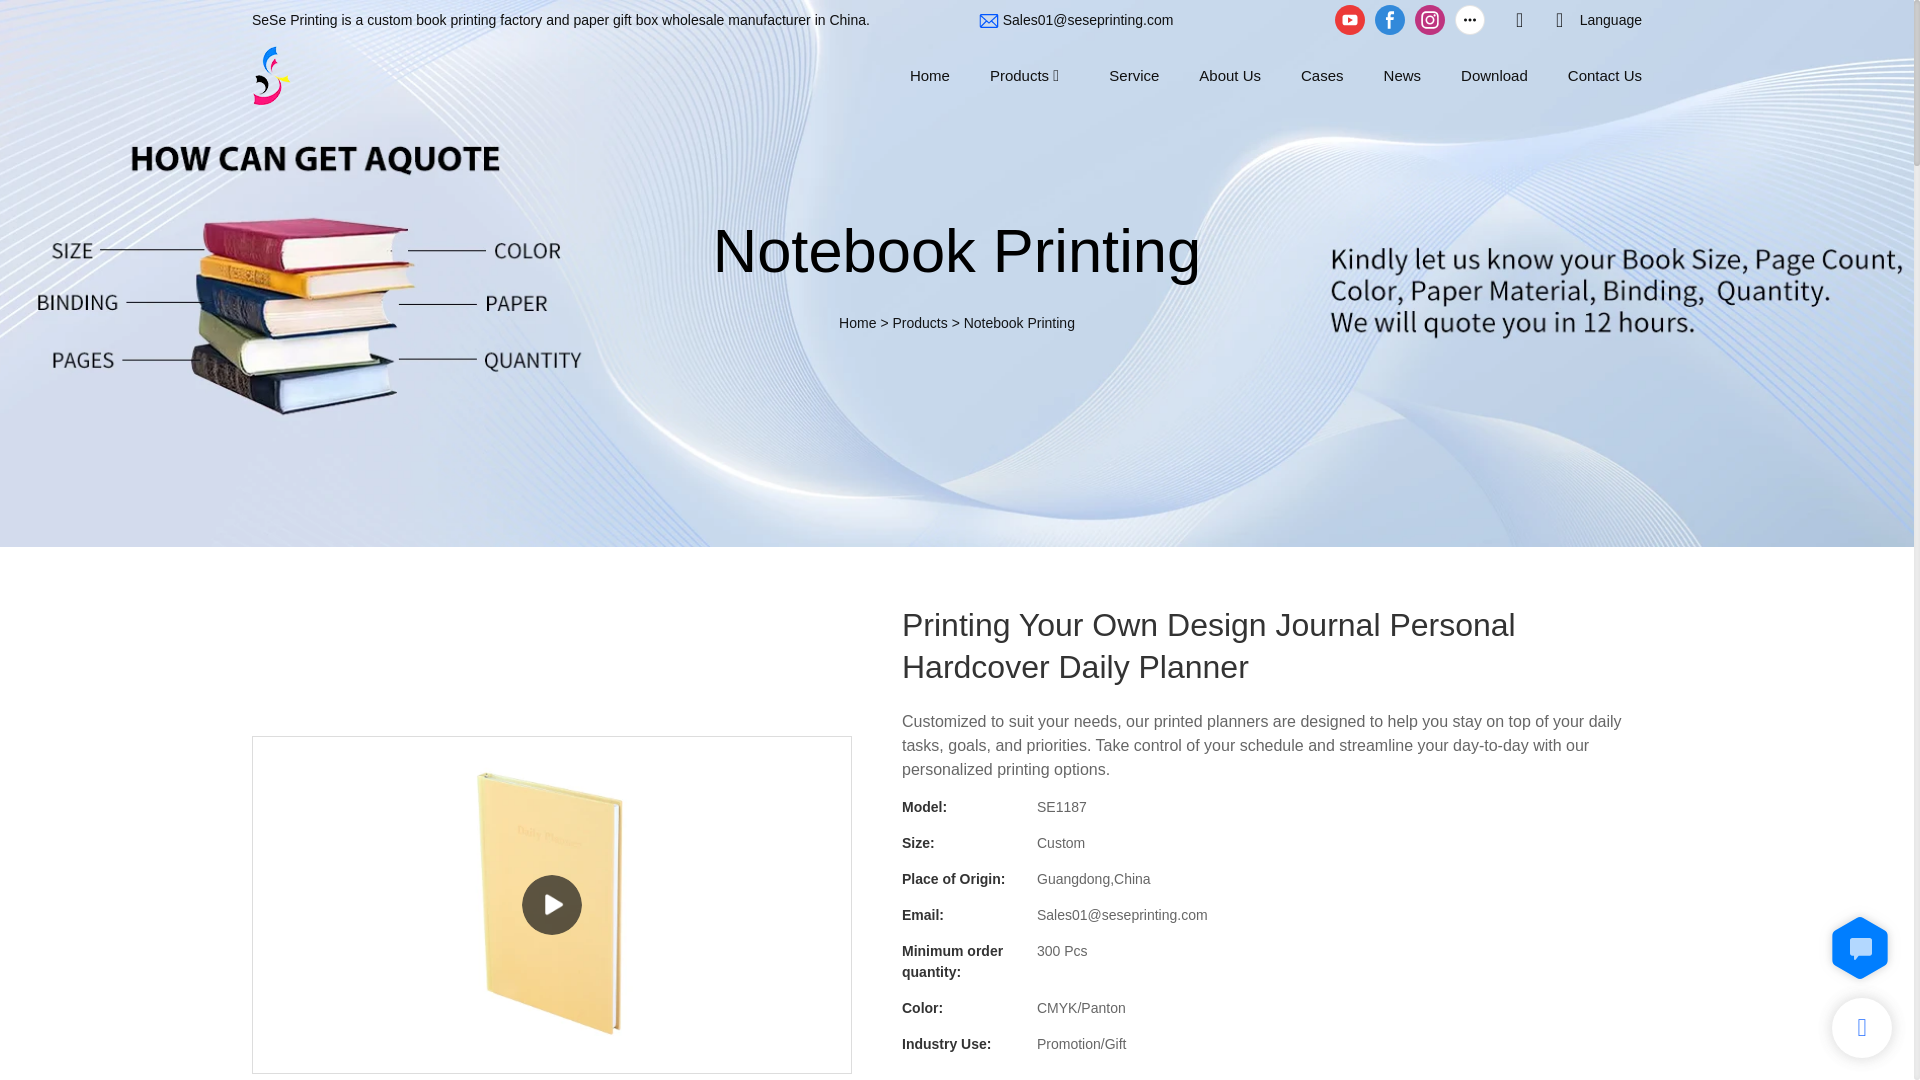 The width and height of the screenshot is (1920, 1080). Describe the element at coordinates (1322, 74) in the screenshot. I see `Cases` at that location.